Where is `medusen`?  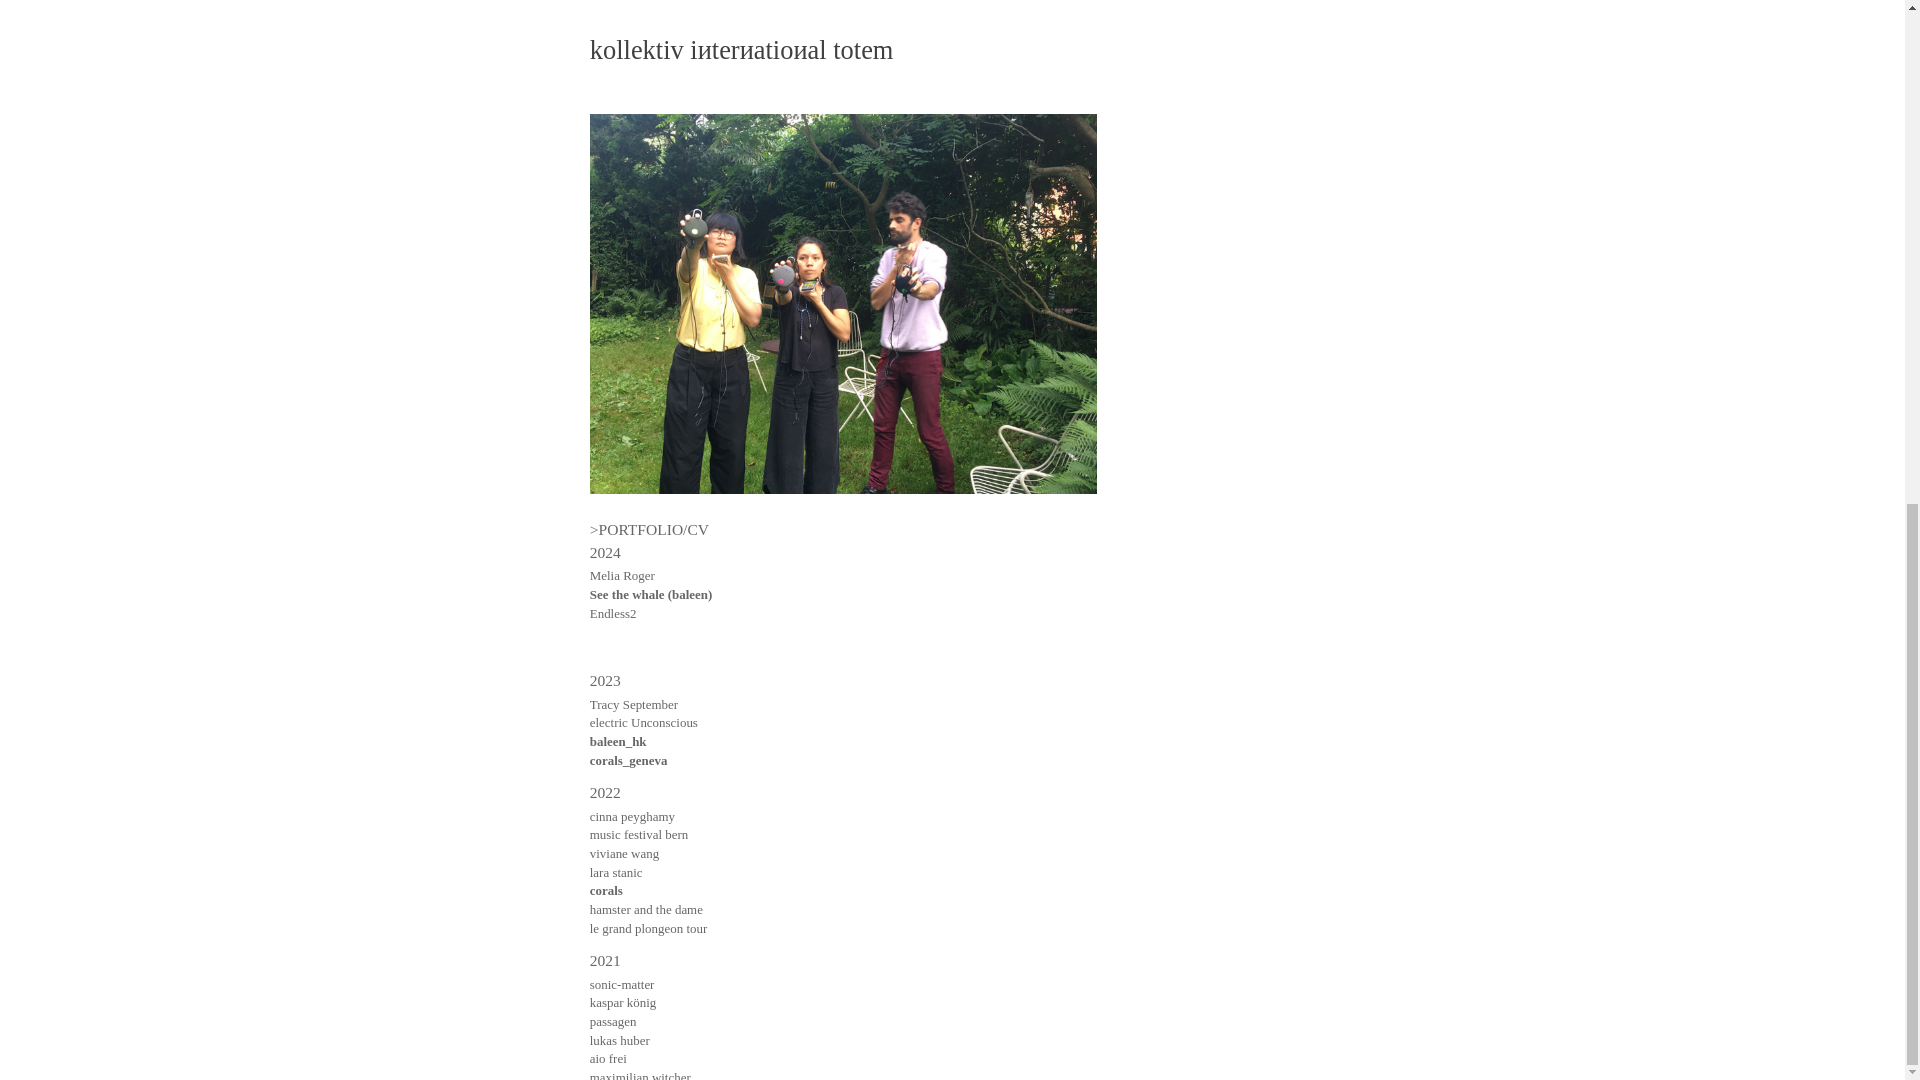
medusen is located at coordinates (614, 192).